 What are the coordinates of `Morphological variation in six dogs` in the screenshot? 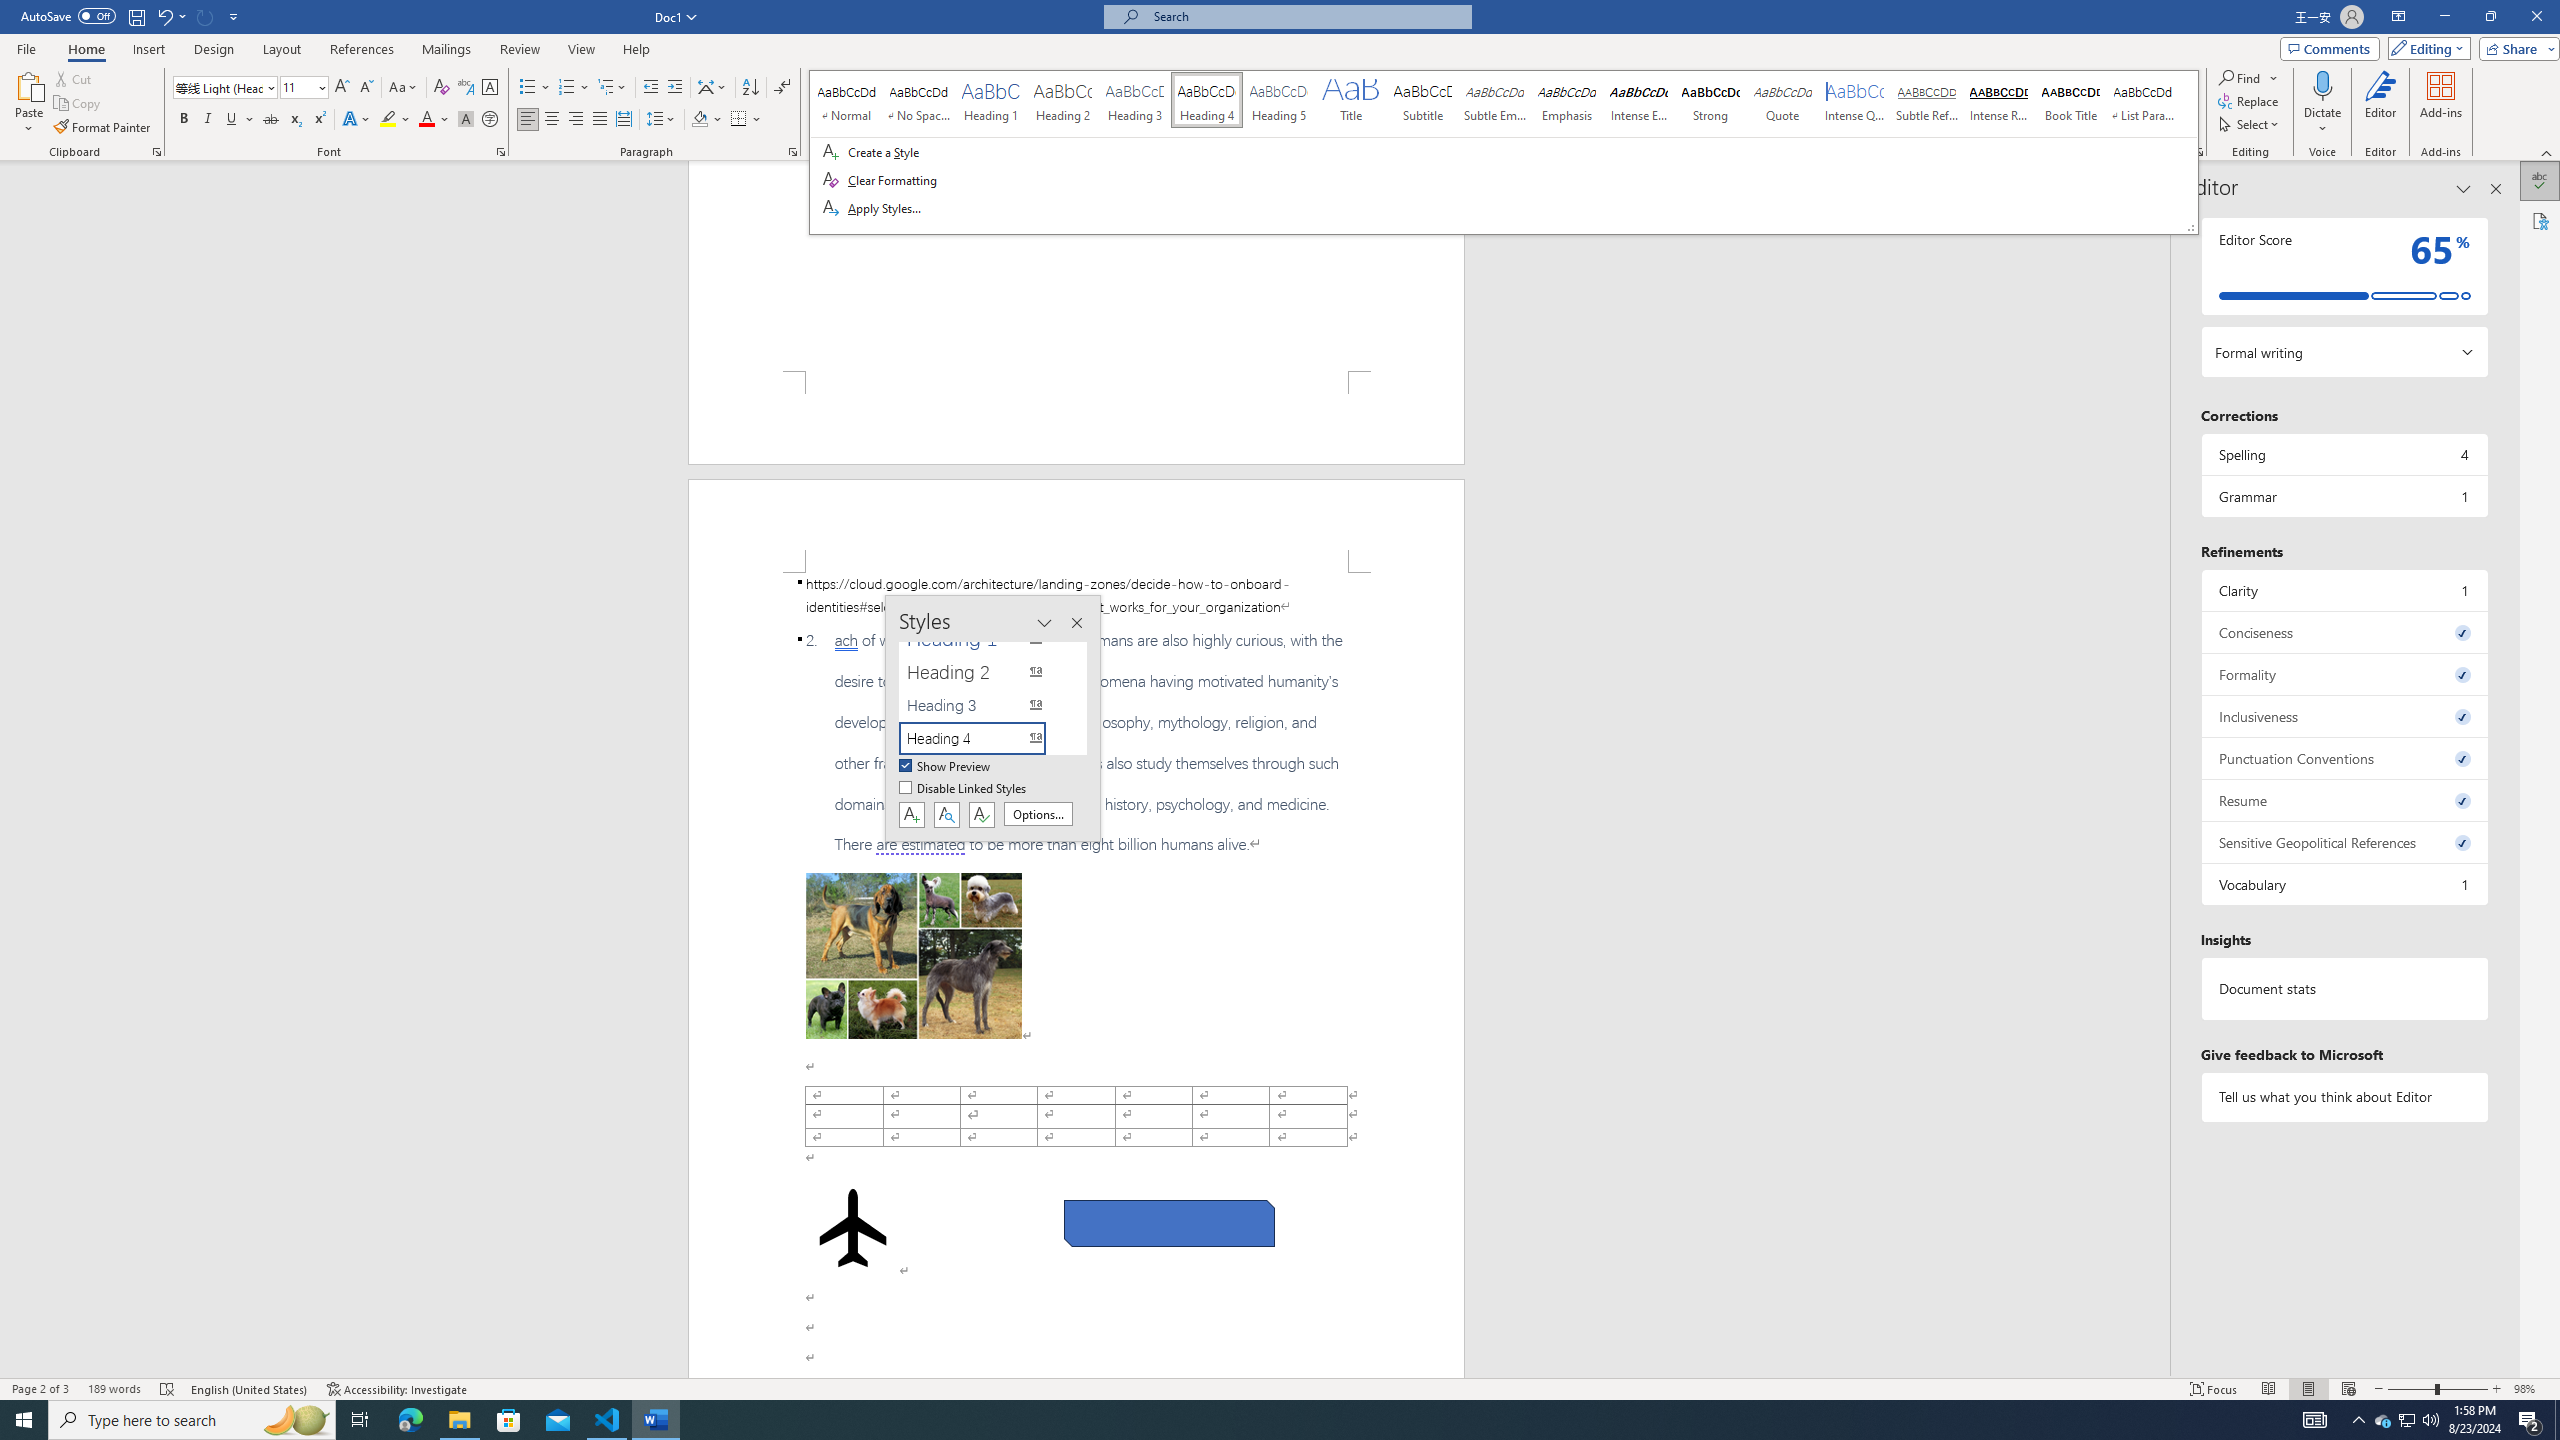 It's located at (914, 956).